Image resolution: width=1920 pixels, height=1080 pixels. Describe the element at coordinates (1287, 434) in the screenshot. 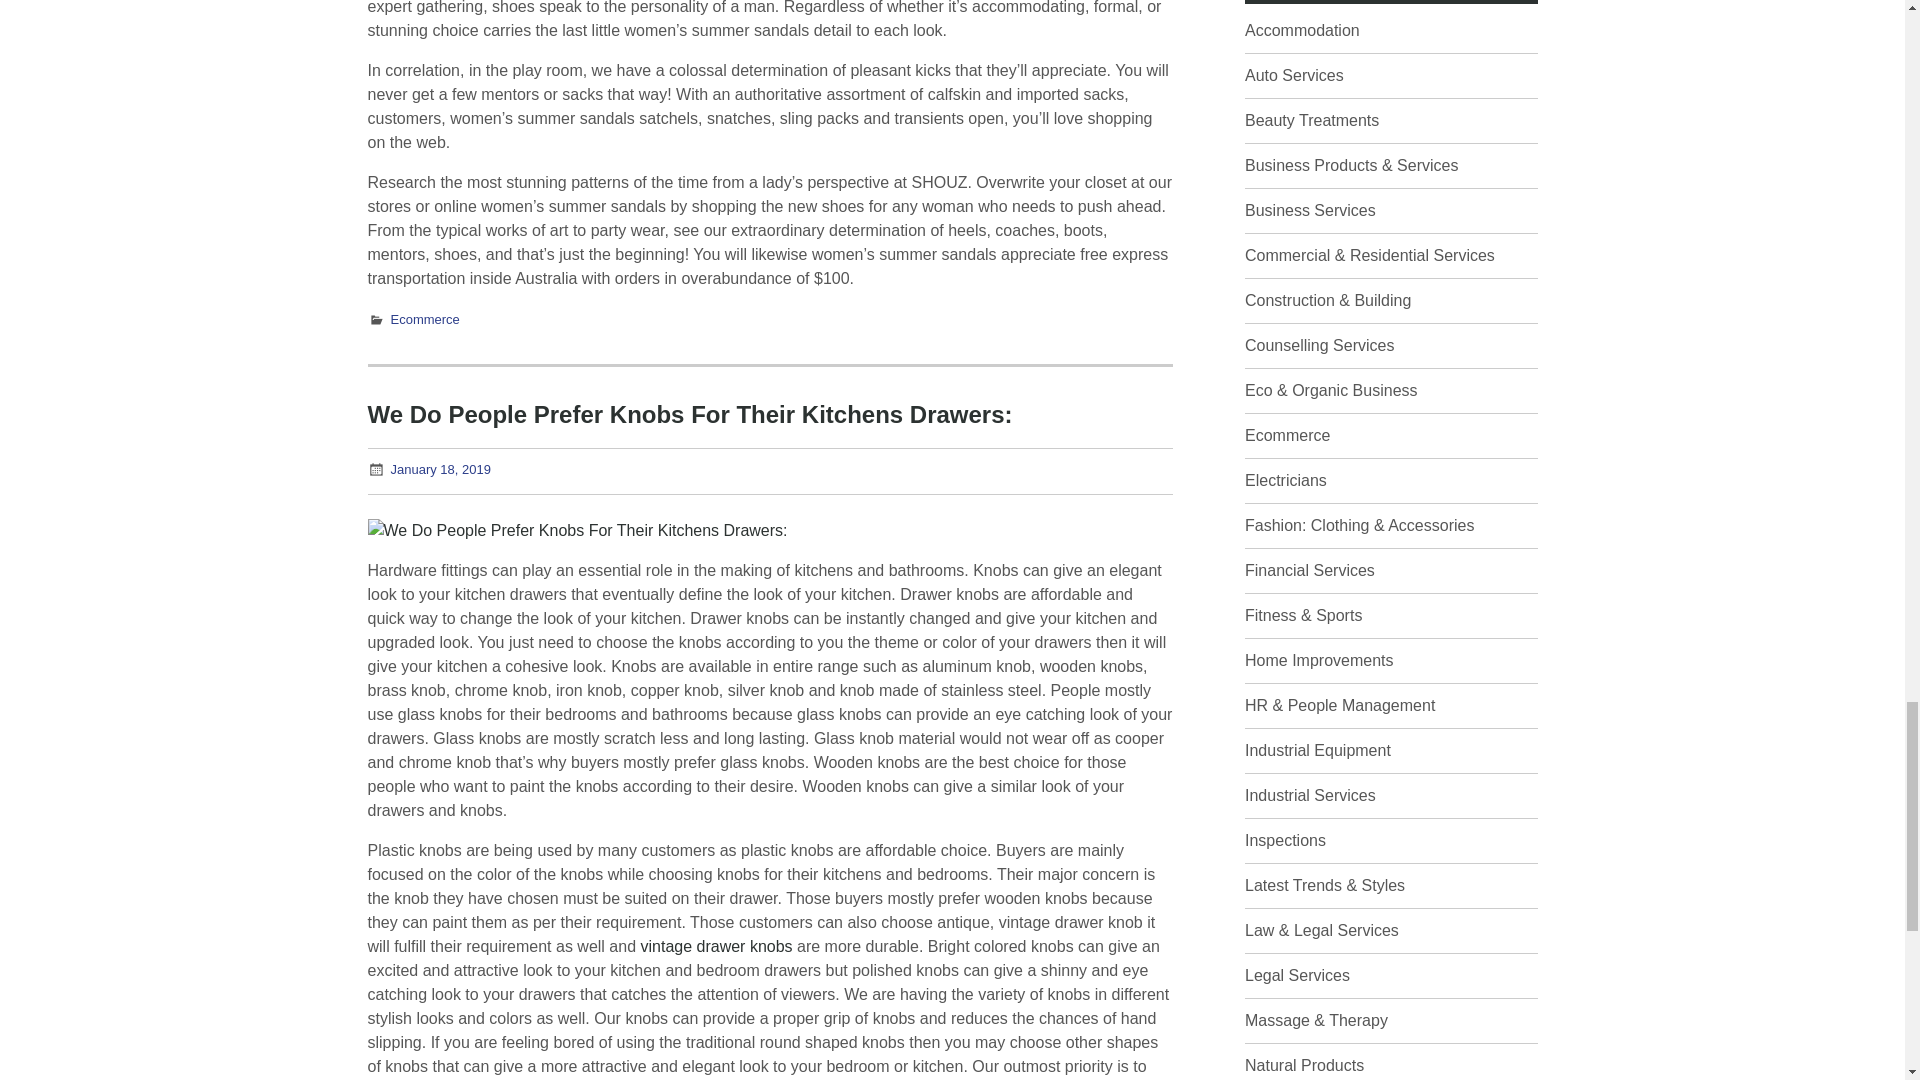

I see `Ecommerce` at that location.